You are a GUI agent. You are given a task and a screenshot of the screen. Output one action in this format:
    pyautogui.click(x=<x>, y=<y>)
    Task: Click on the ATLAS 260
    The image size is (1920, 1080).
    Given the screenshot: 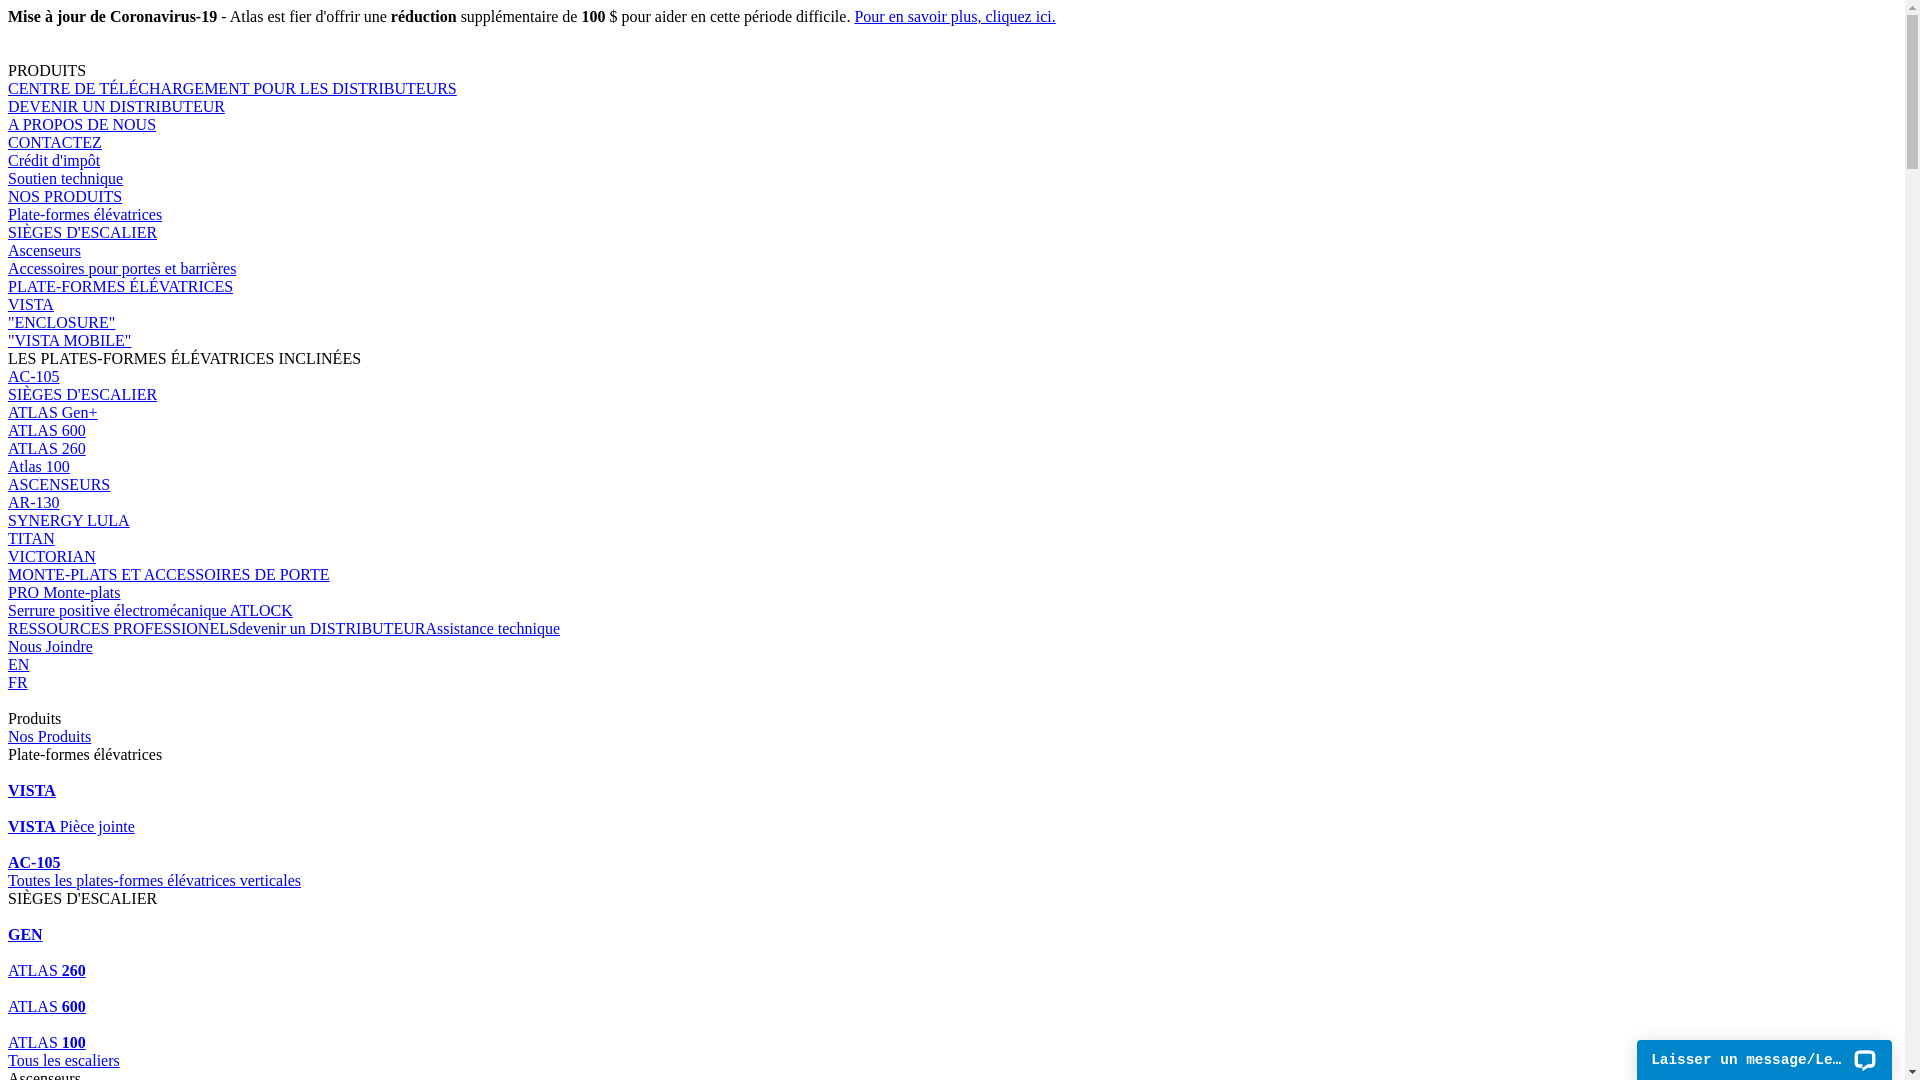 What is the action you would take?
    pyautogui.click(x=952, y=449)
    